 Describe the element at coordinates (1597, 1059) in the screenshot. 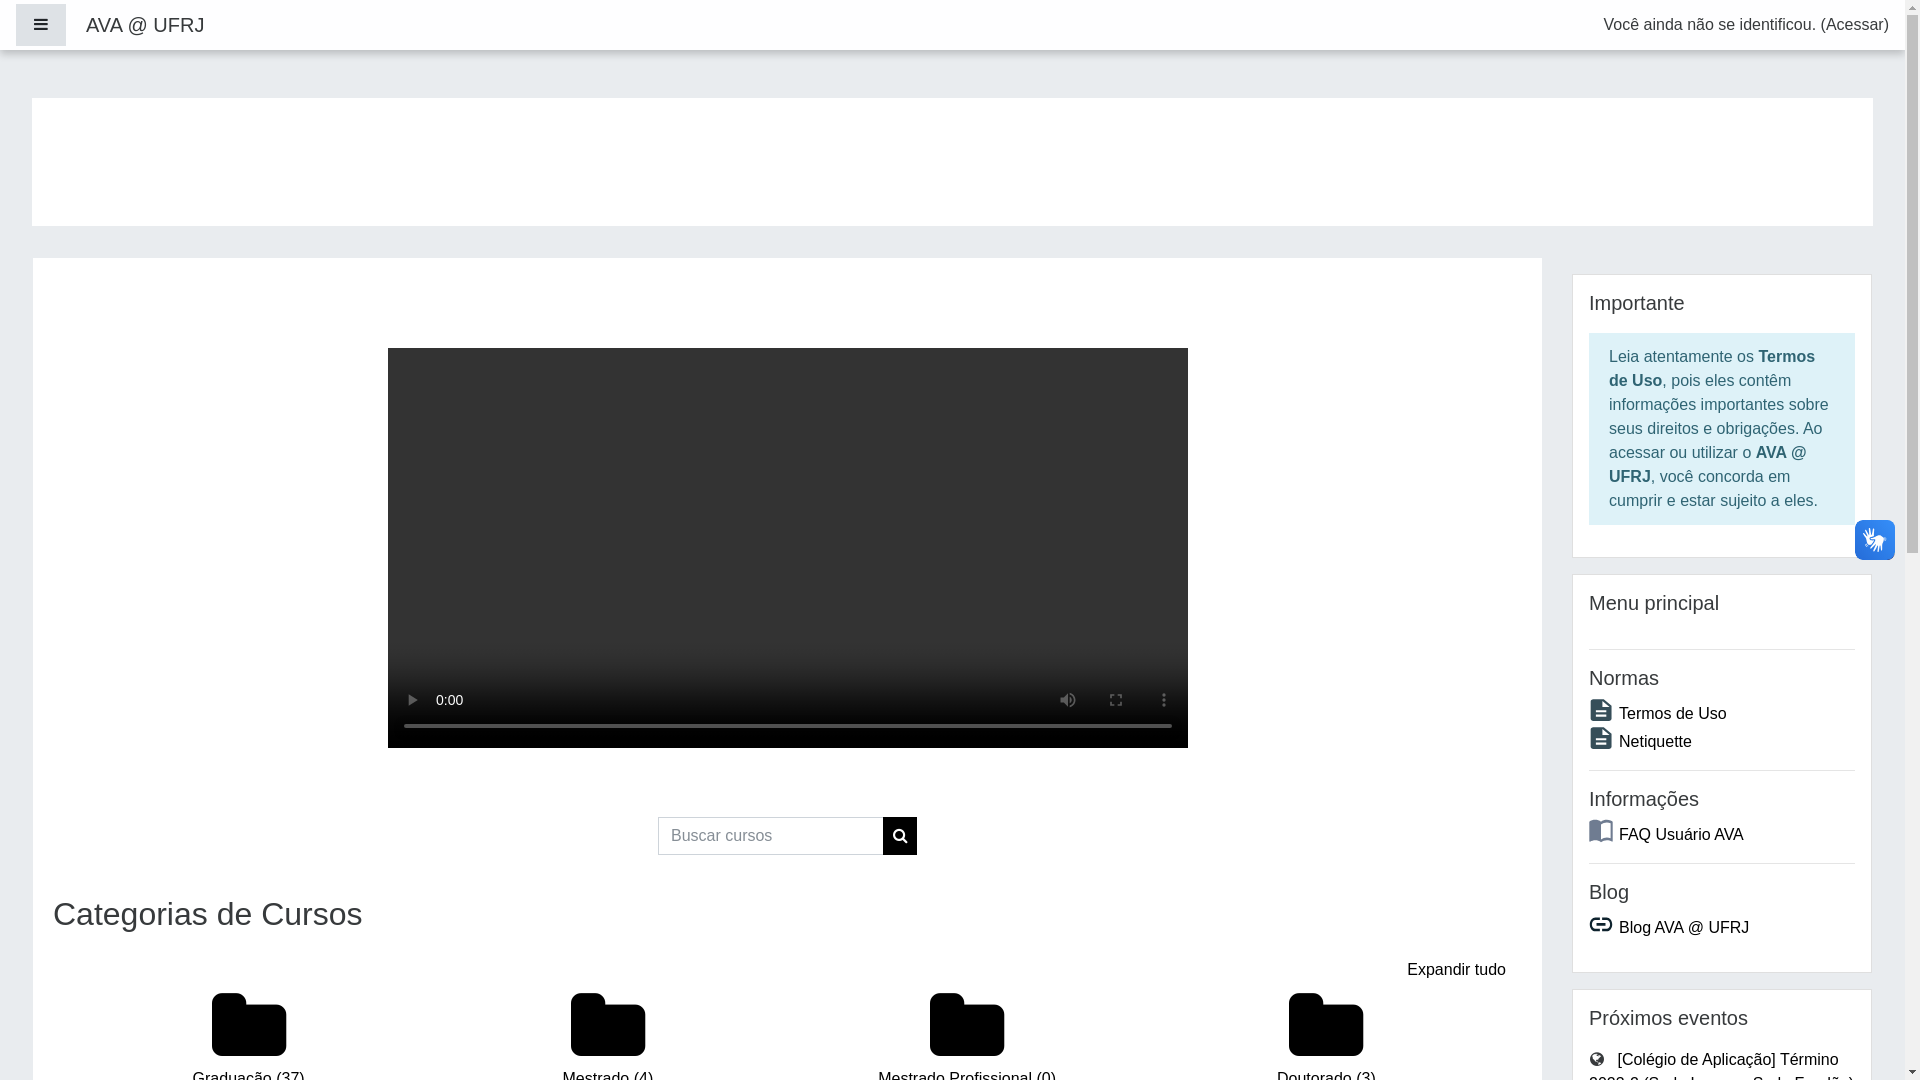

I see `Evento do site` at that location.